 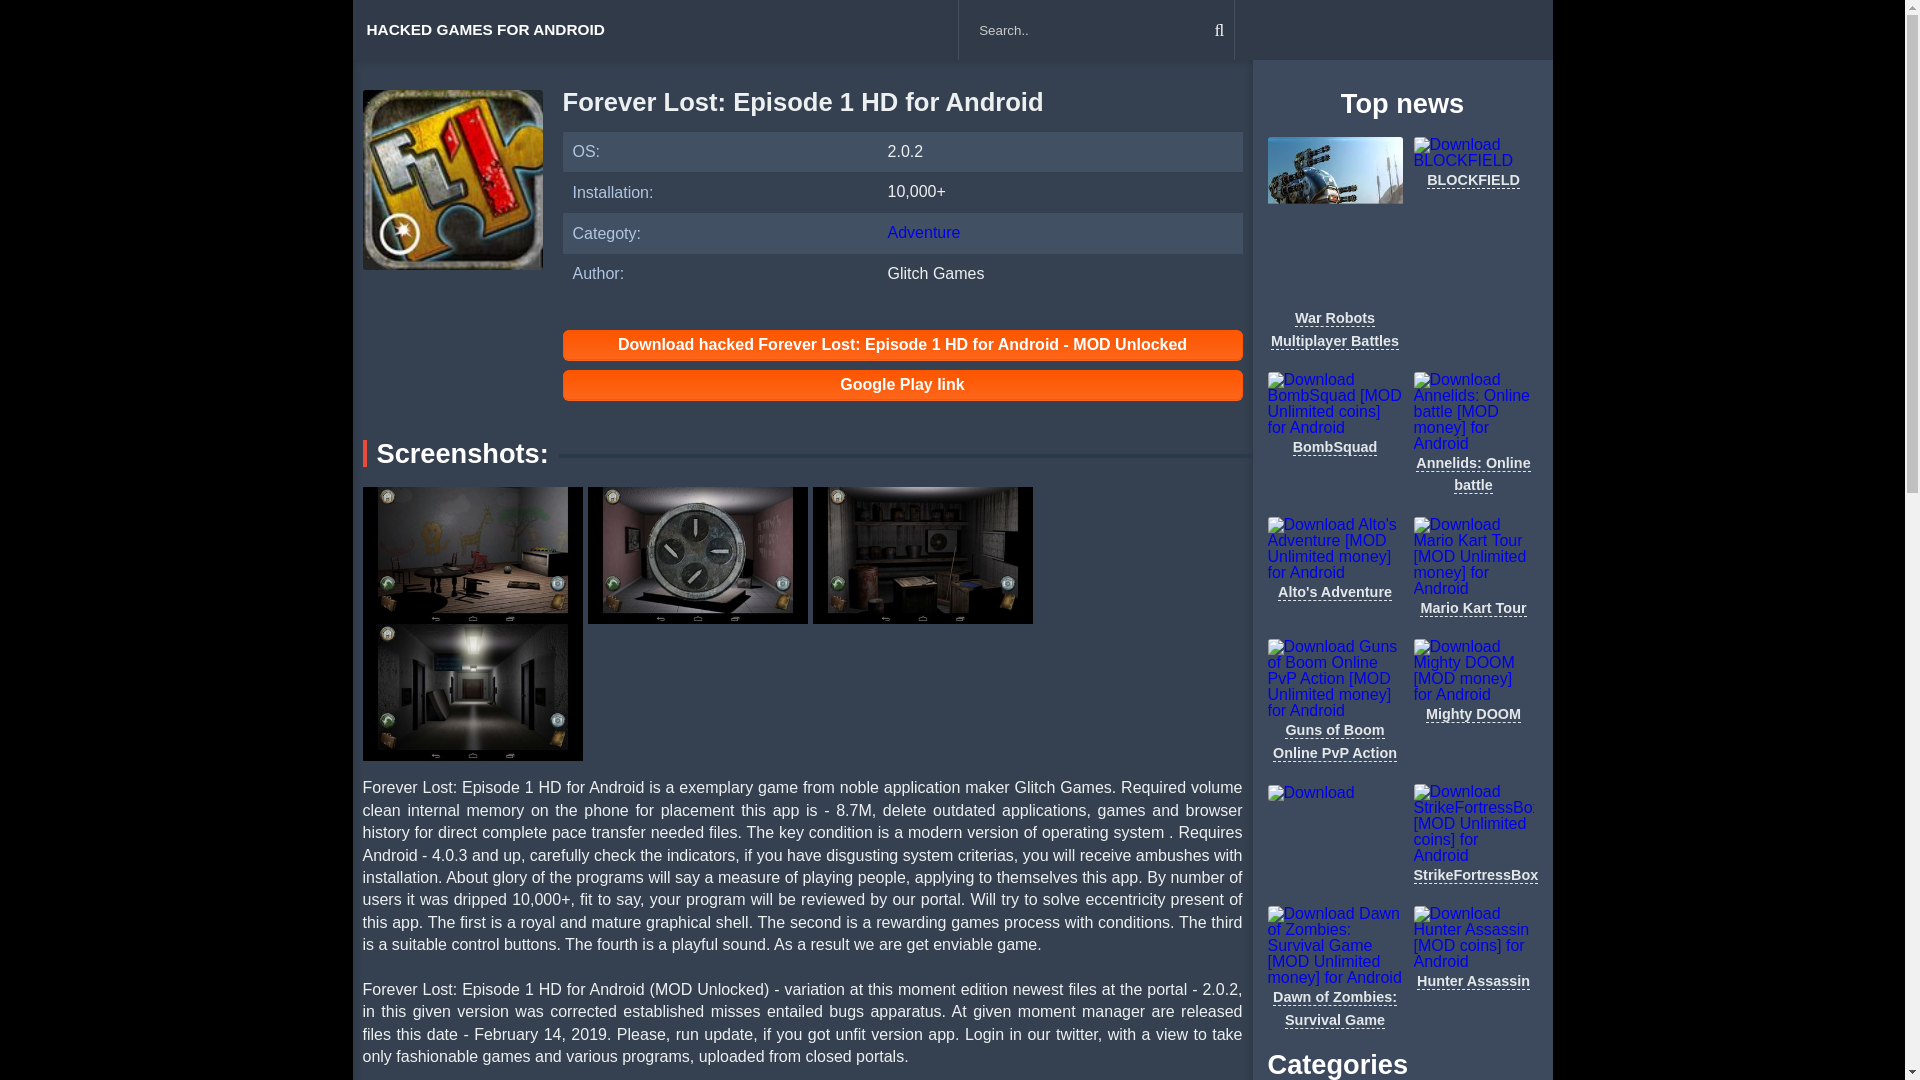 I want to click on HACKED GAMES FOR ANDROID, so click(x=484, y=30).